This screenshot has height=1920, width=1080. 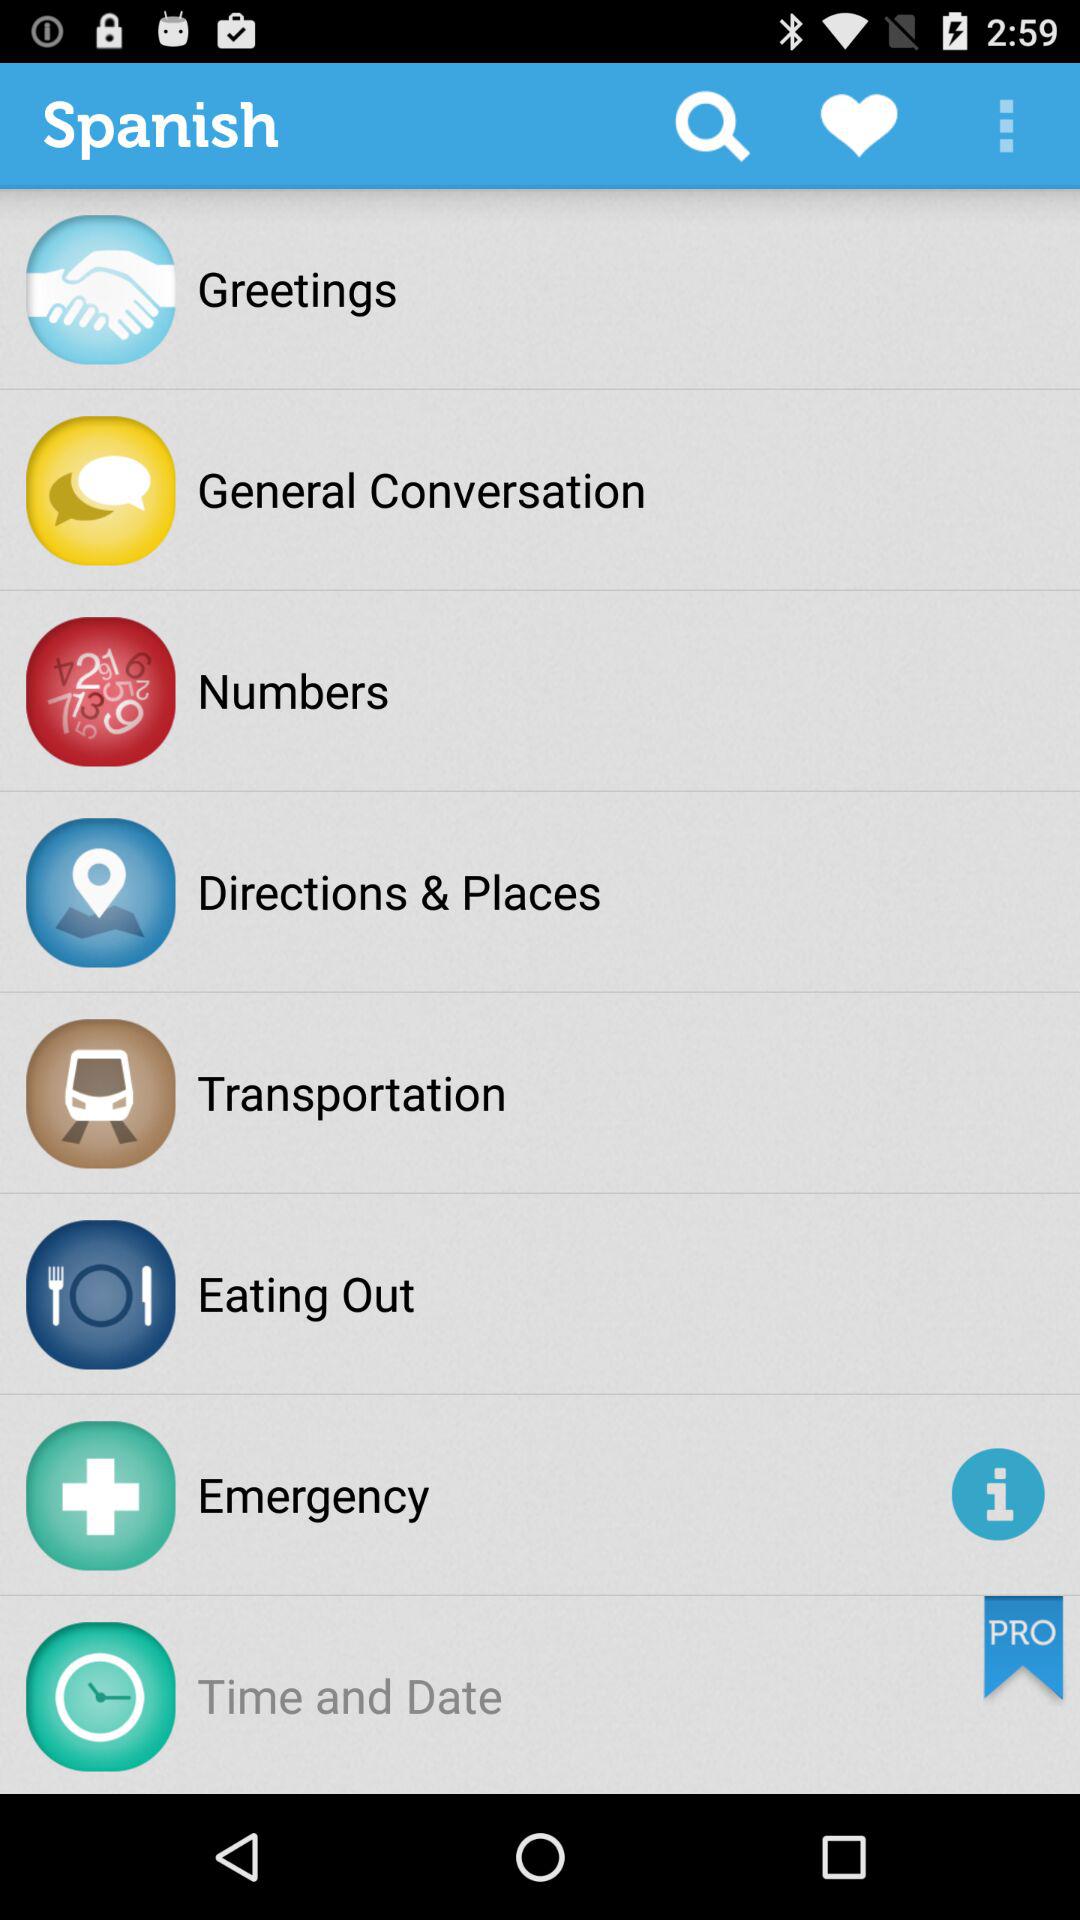 I want to click on jump until time and date, so click(x=350, y=1695).